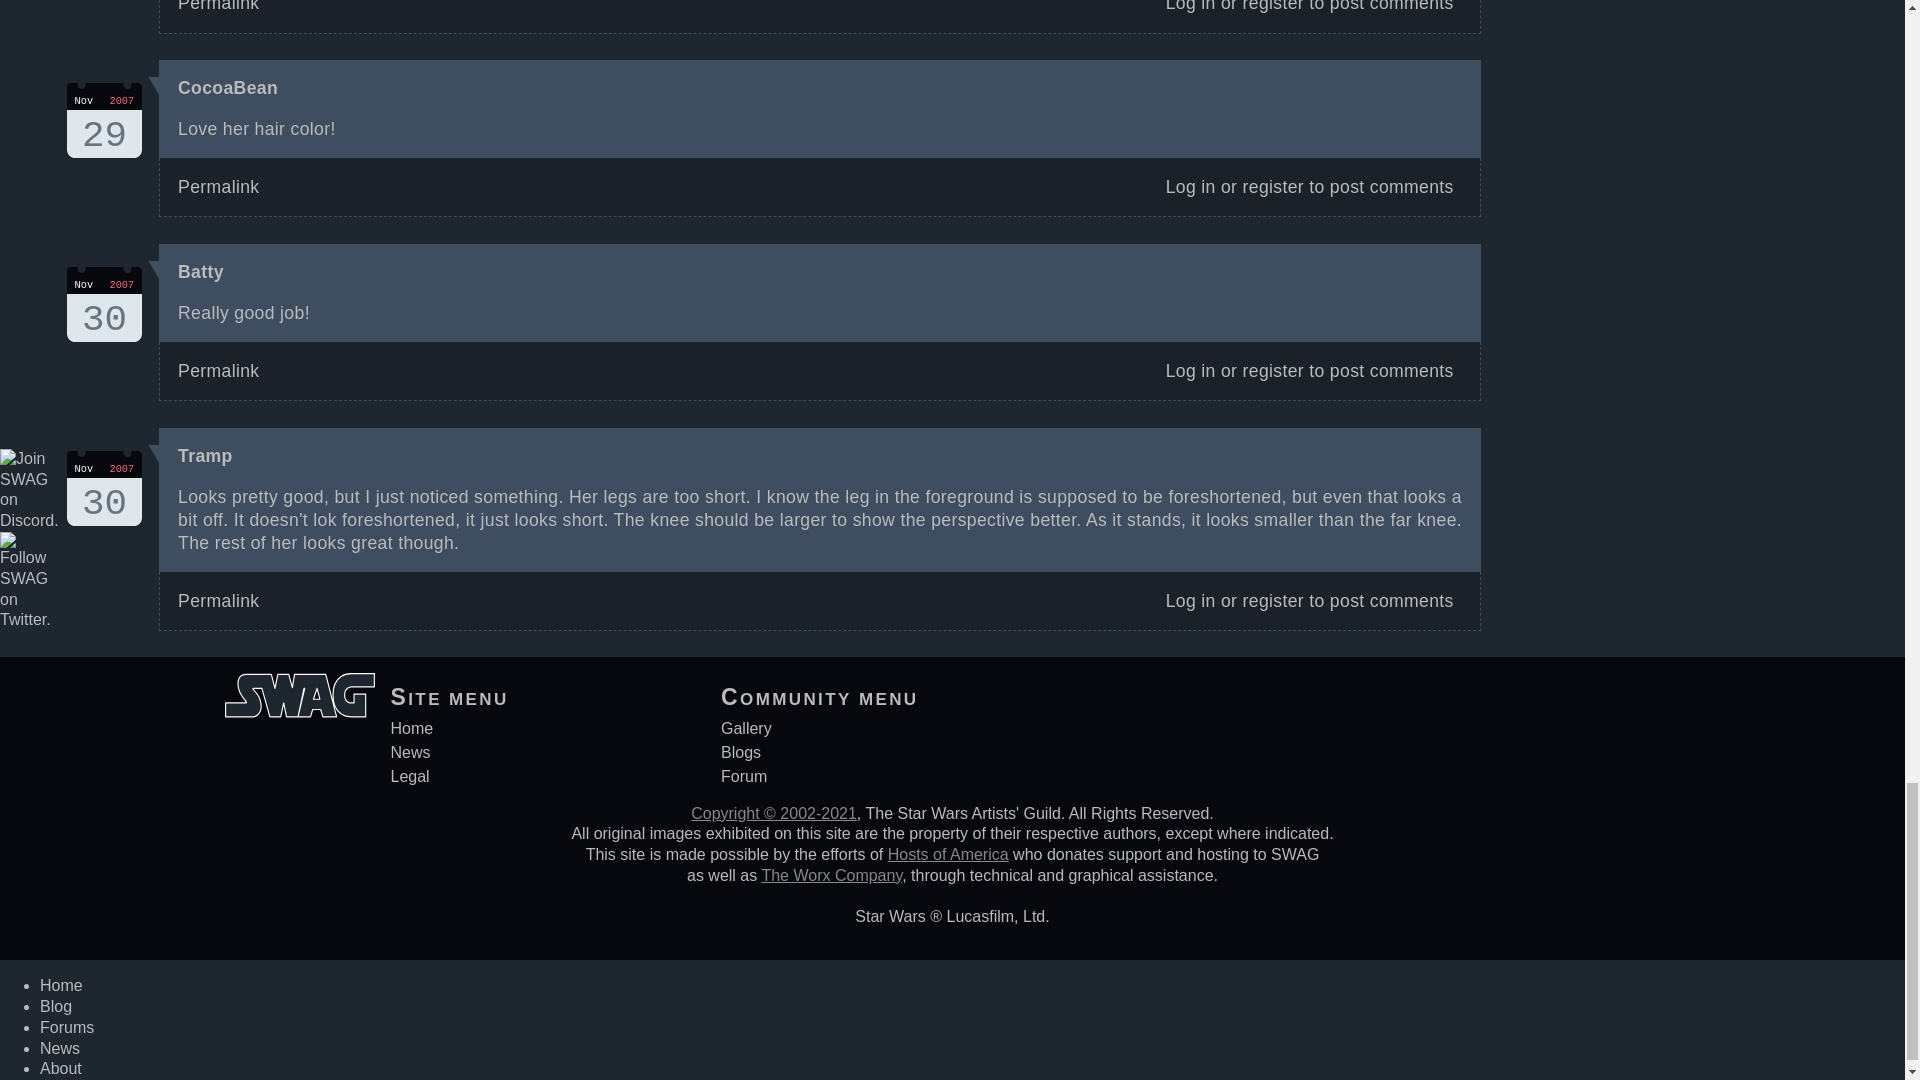 This screenshot has width=1920, height=1080. Describe the element at coordinates (104, 488) in the screenshot. I see `View user profile.` at that location.